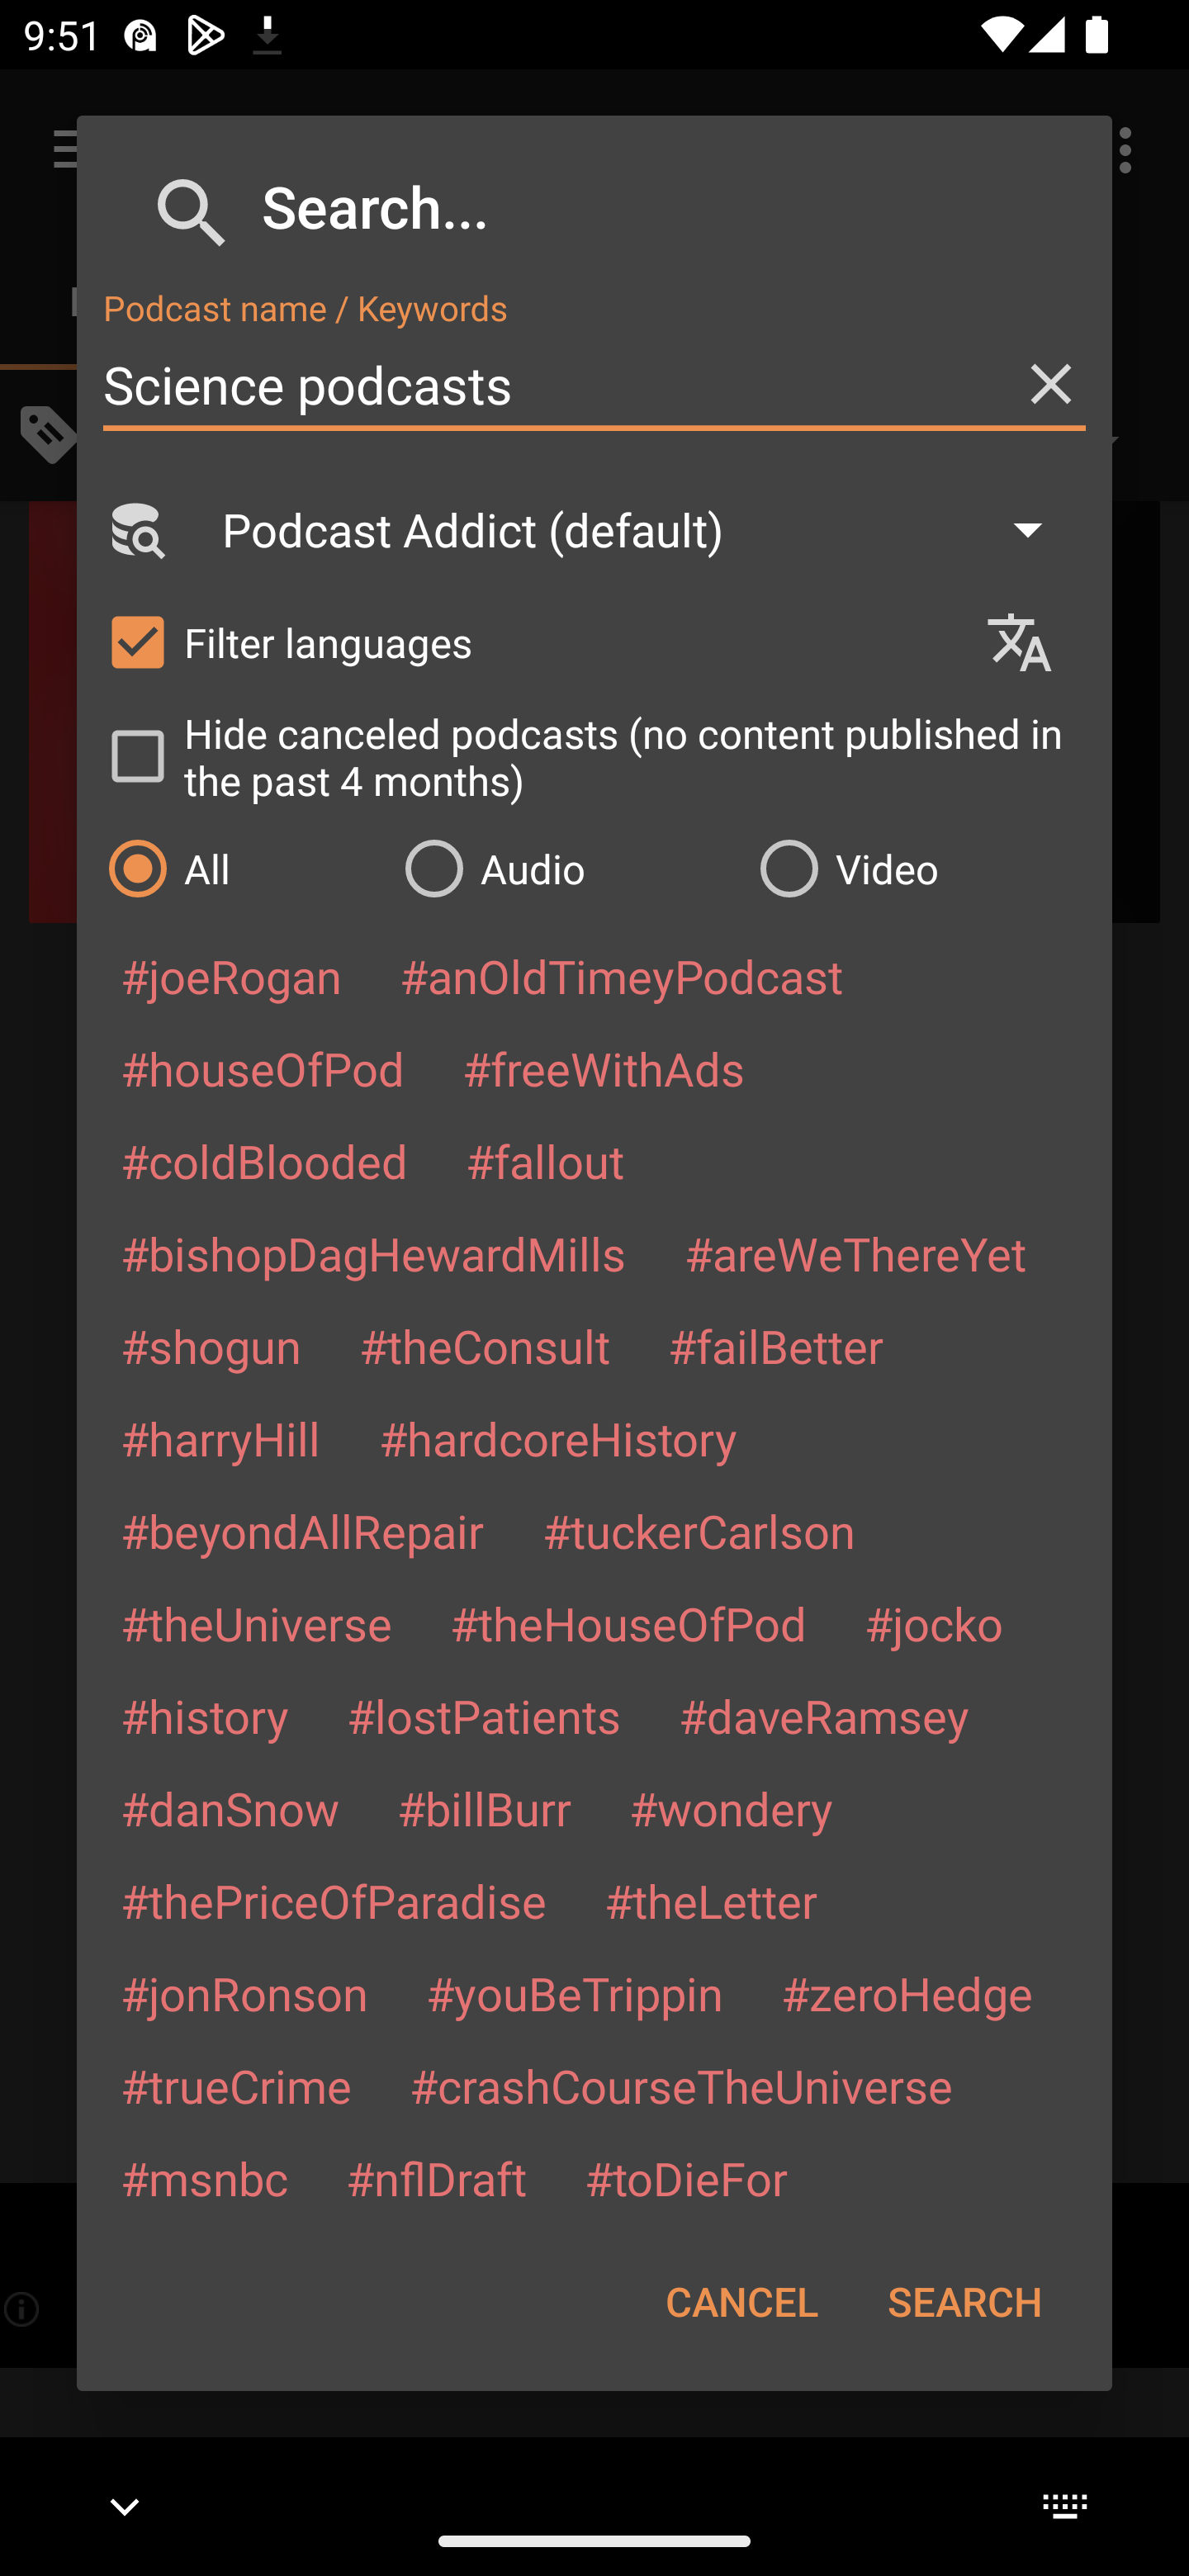 This screenshot has height=2576, width=1189. Describe the element at coordinates (530, 641) in the screenshot. I see `Filter languages` at that location.